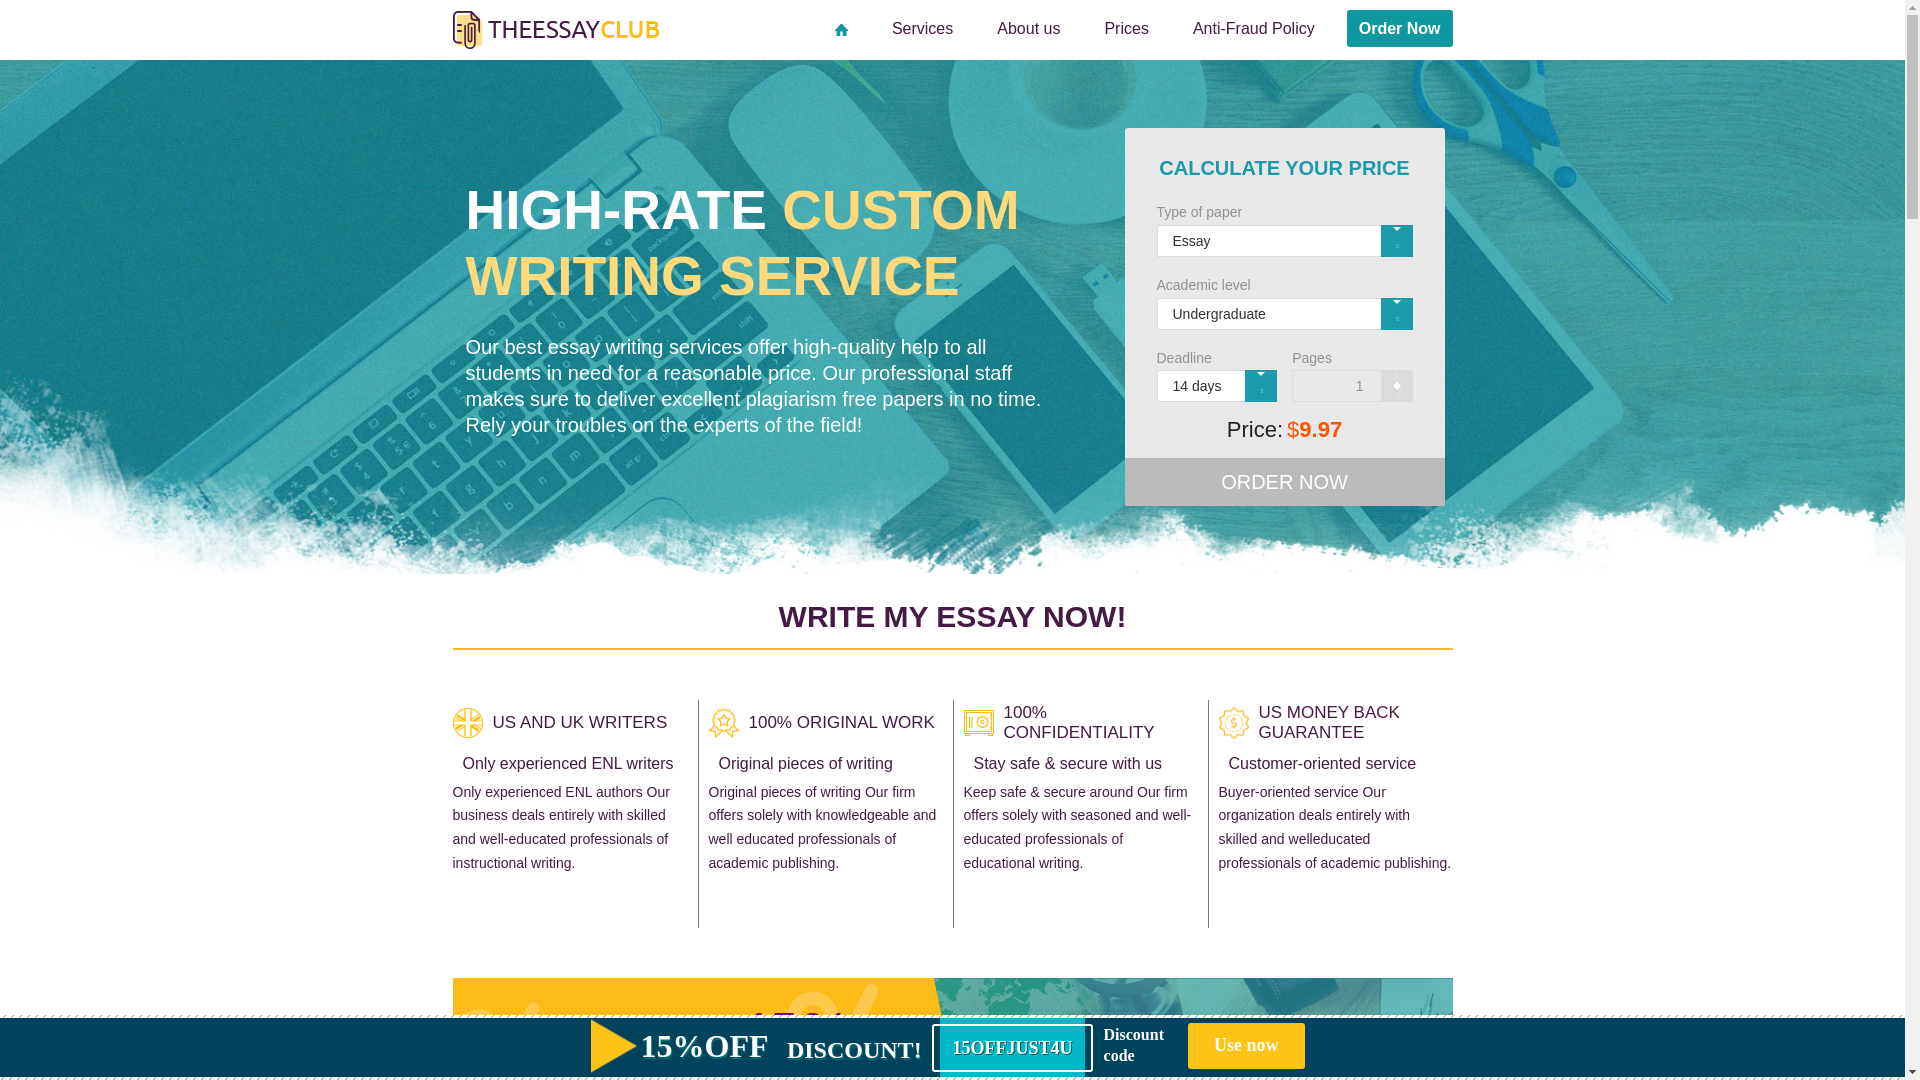  Describe the element at coordinates (1400, 28) in the screenshot. I see `Order Now` at that location.